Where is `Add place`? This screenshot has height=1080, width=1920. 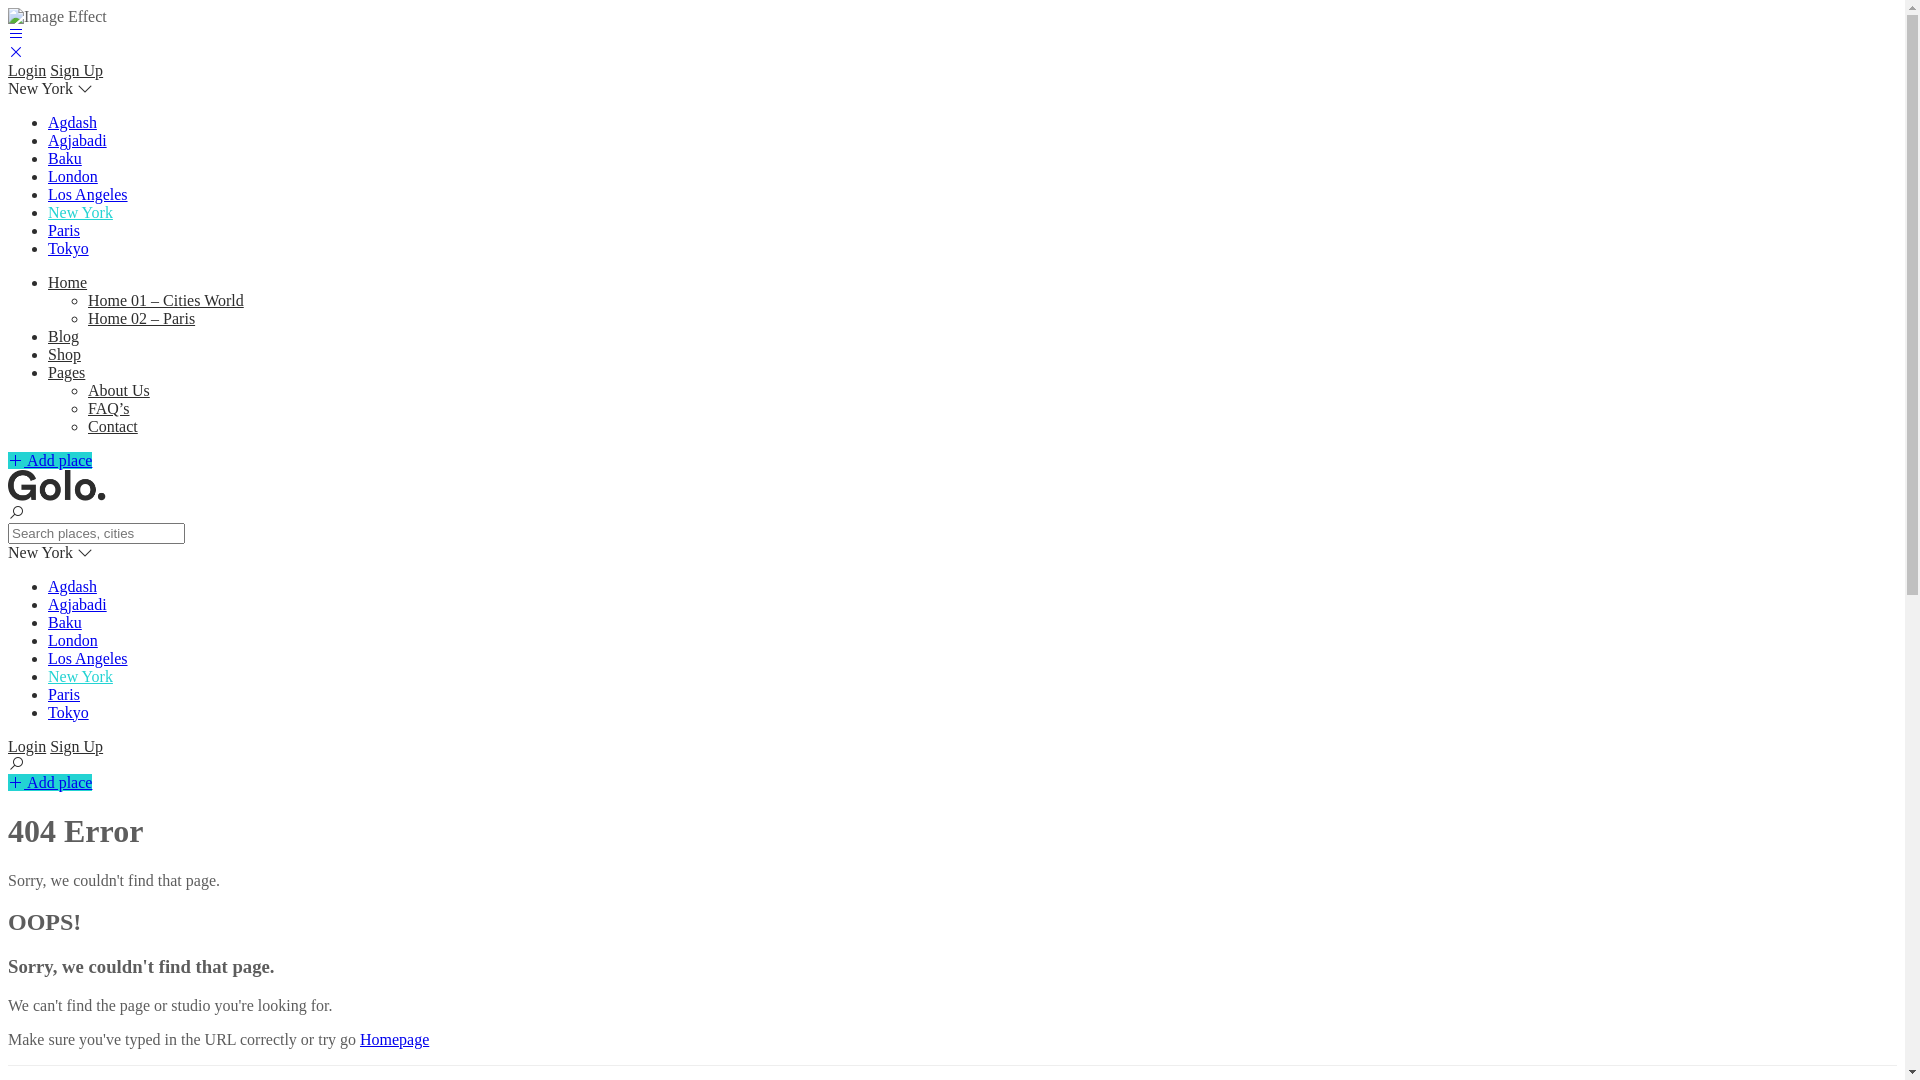 Add place is located at coordinates (50, 782).